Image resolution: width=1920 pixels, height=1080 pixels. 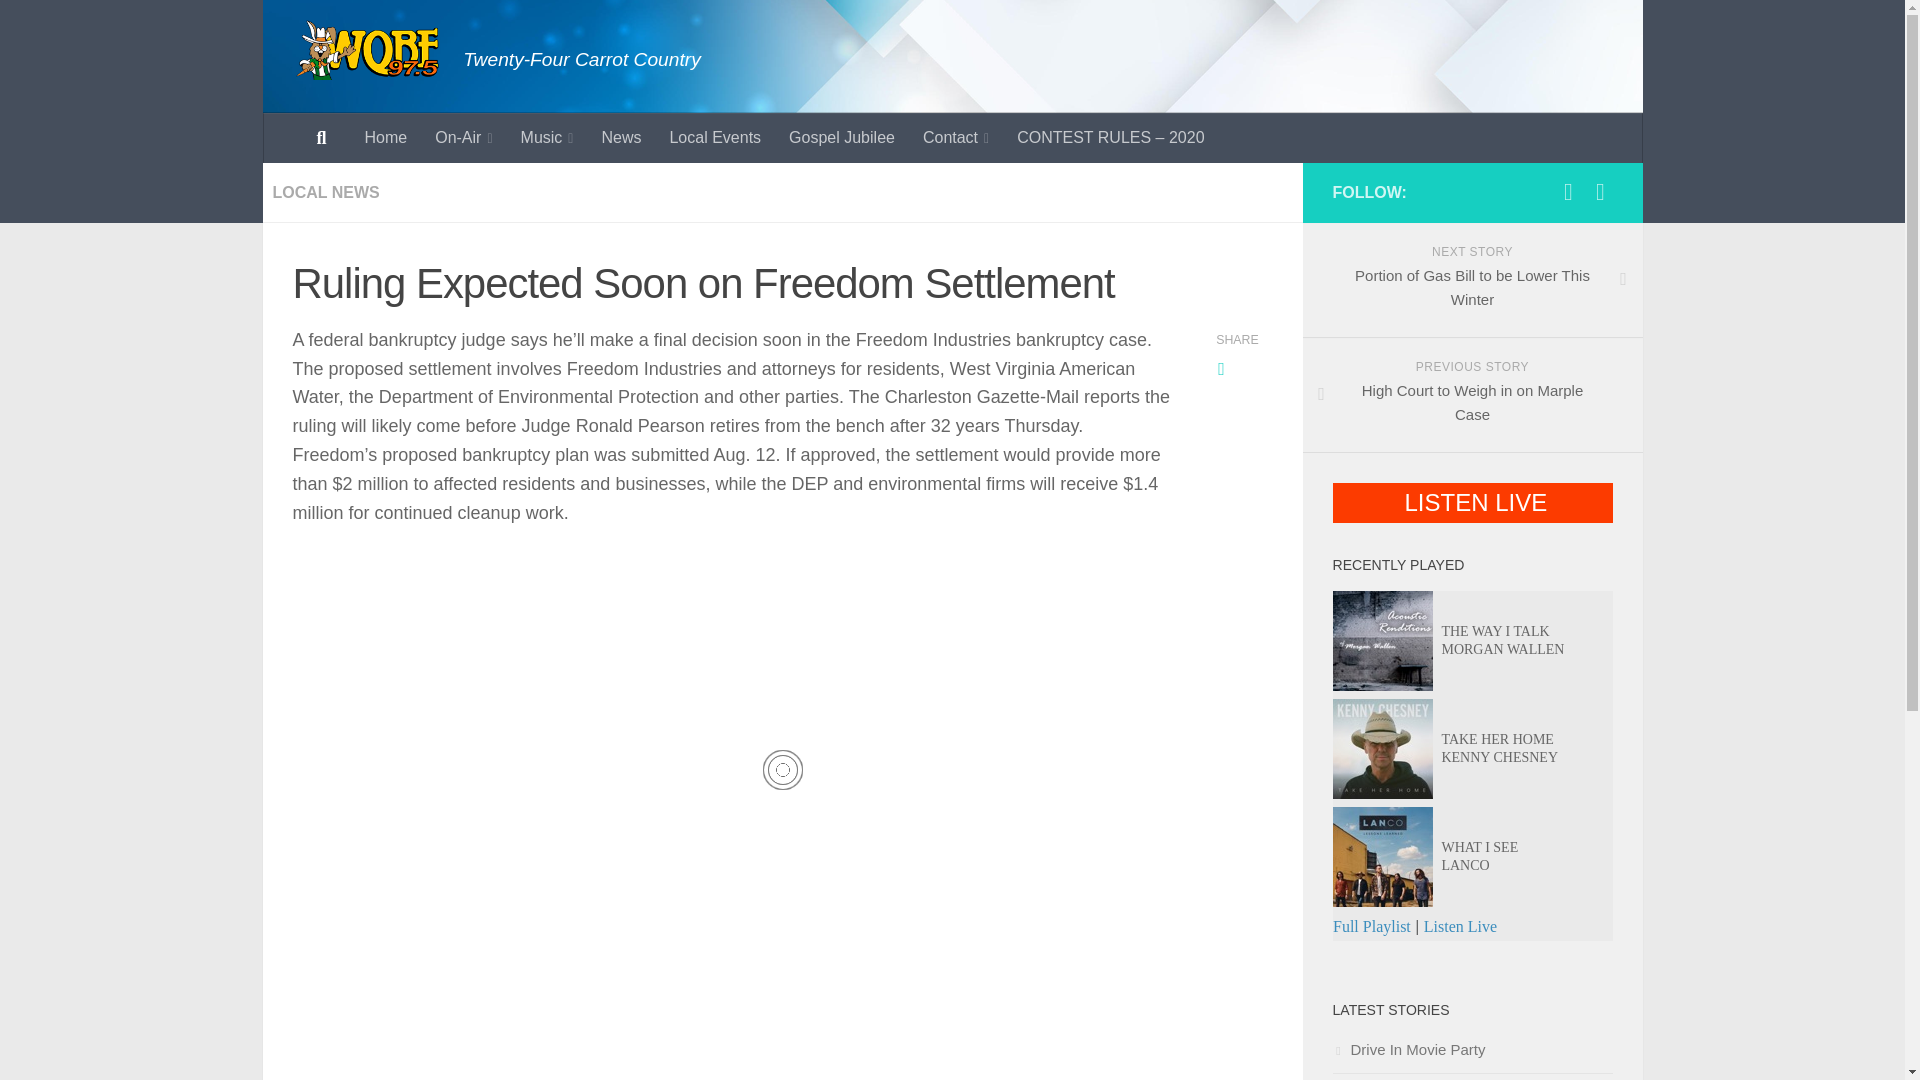 I want to click on Local Events, so click(x=714, y=138).